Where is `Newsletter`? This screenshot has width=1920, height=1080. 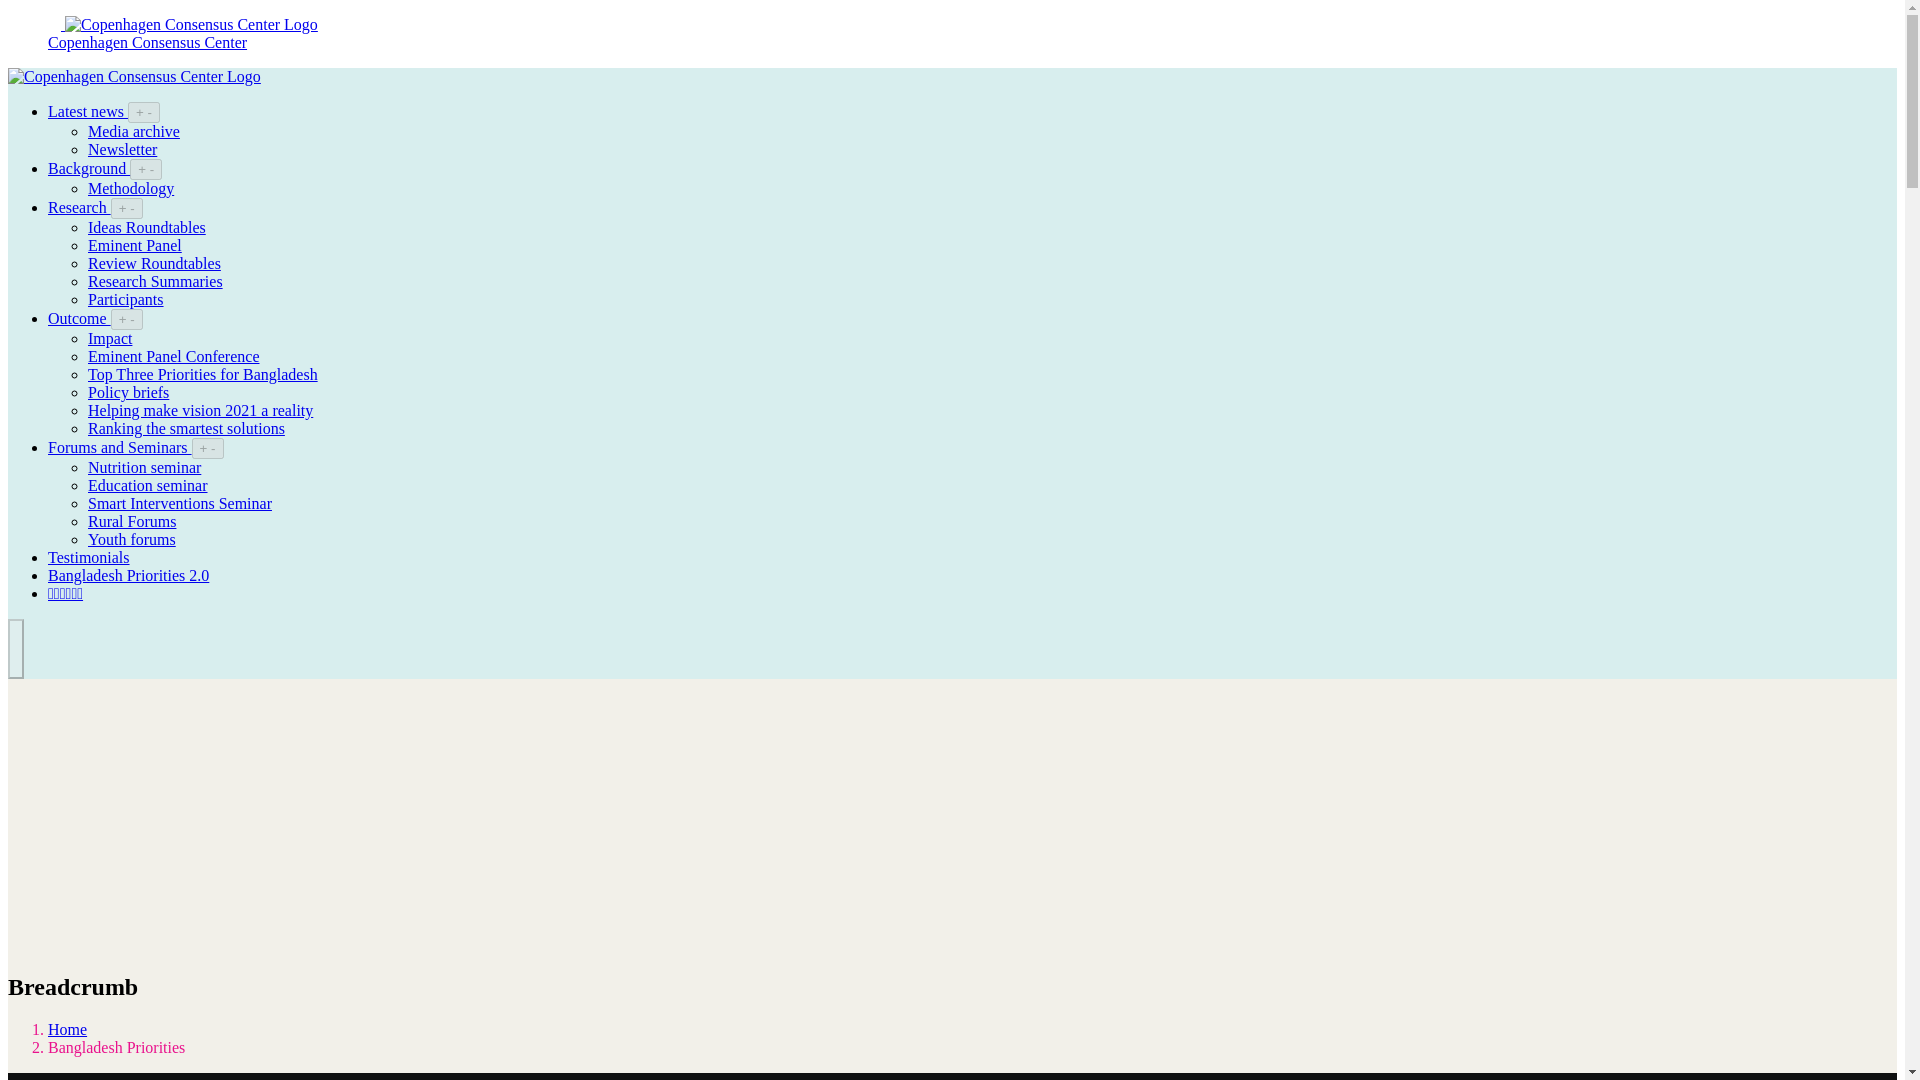
Newsletter is located at coordinates (122, 149).